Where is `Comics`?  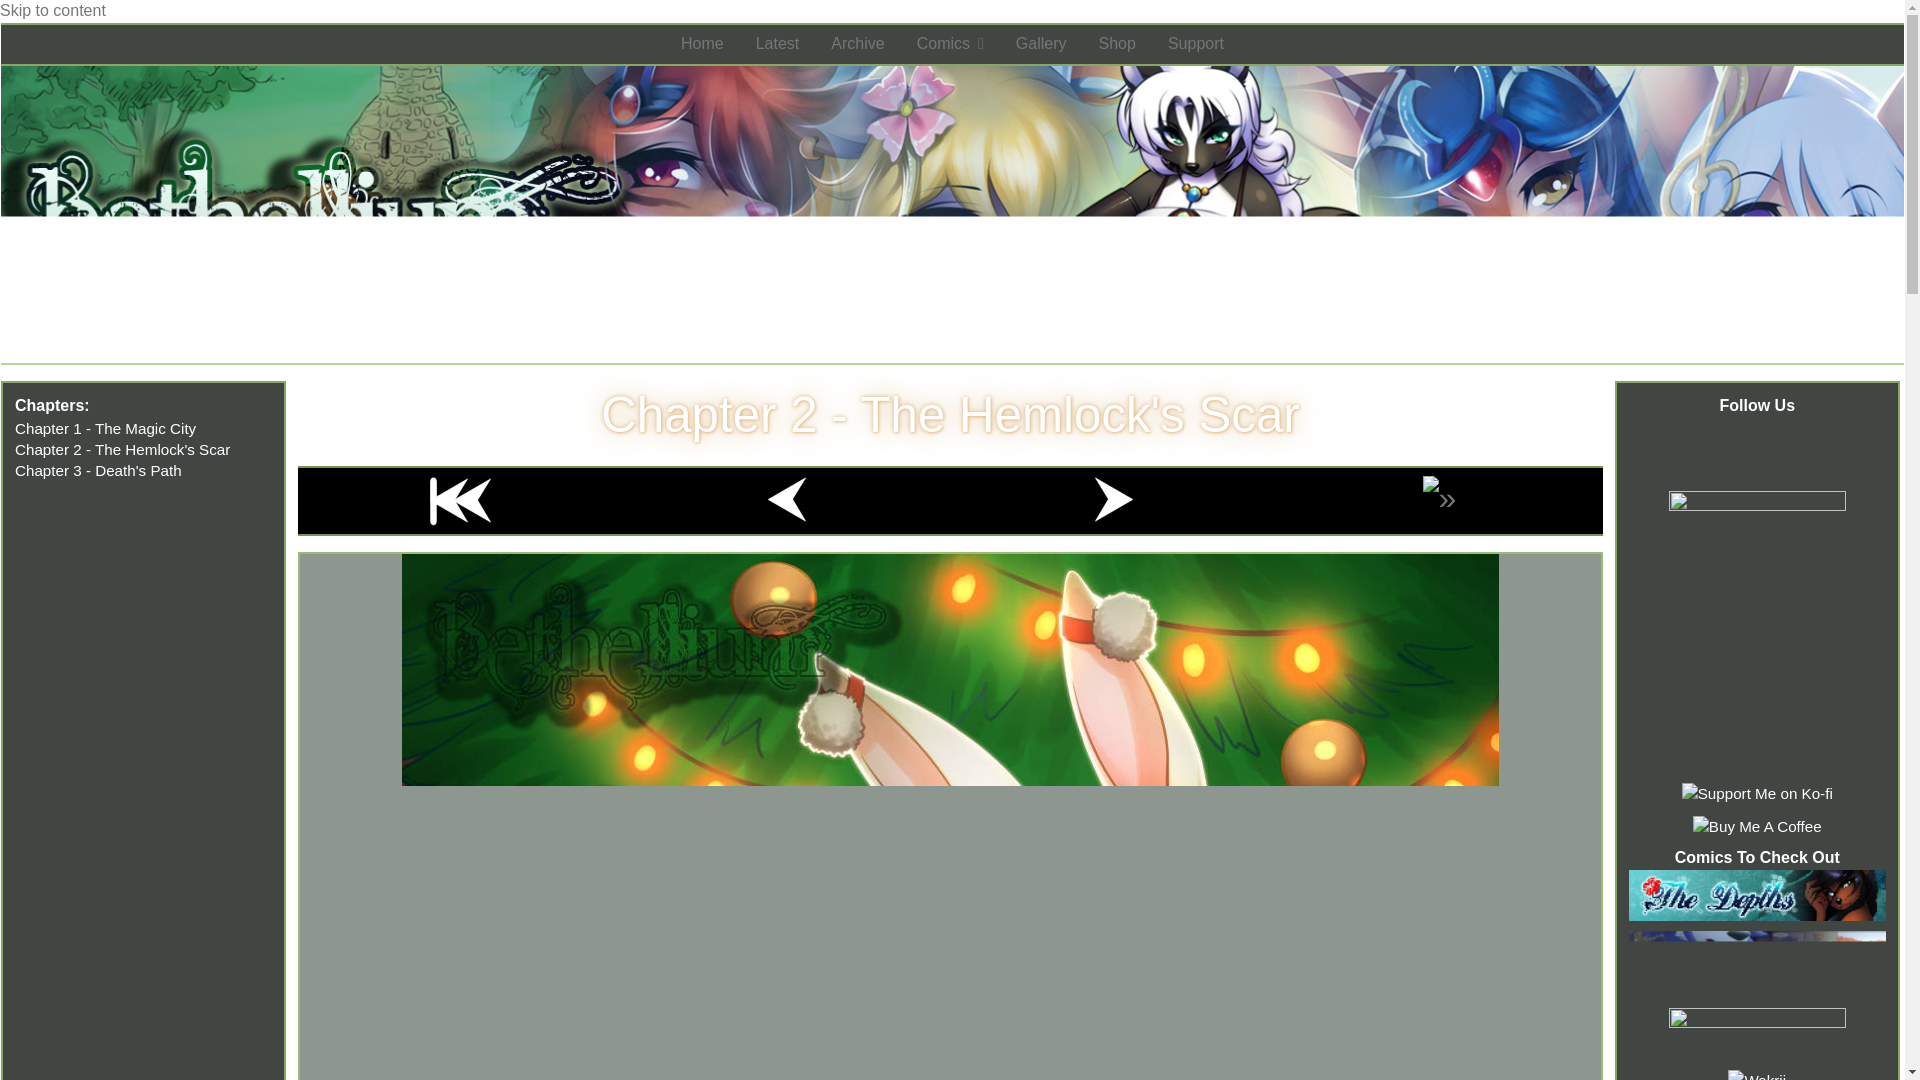 Comics is located at coordinates (950, 43).